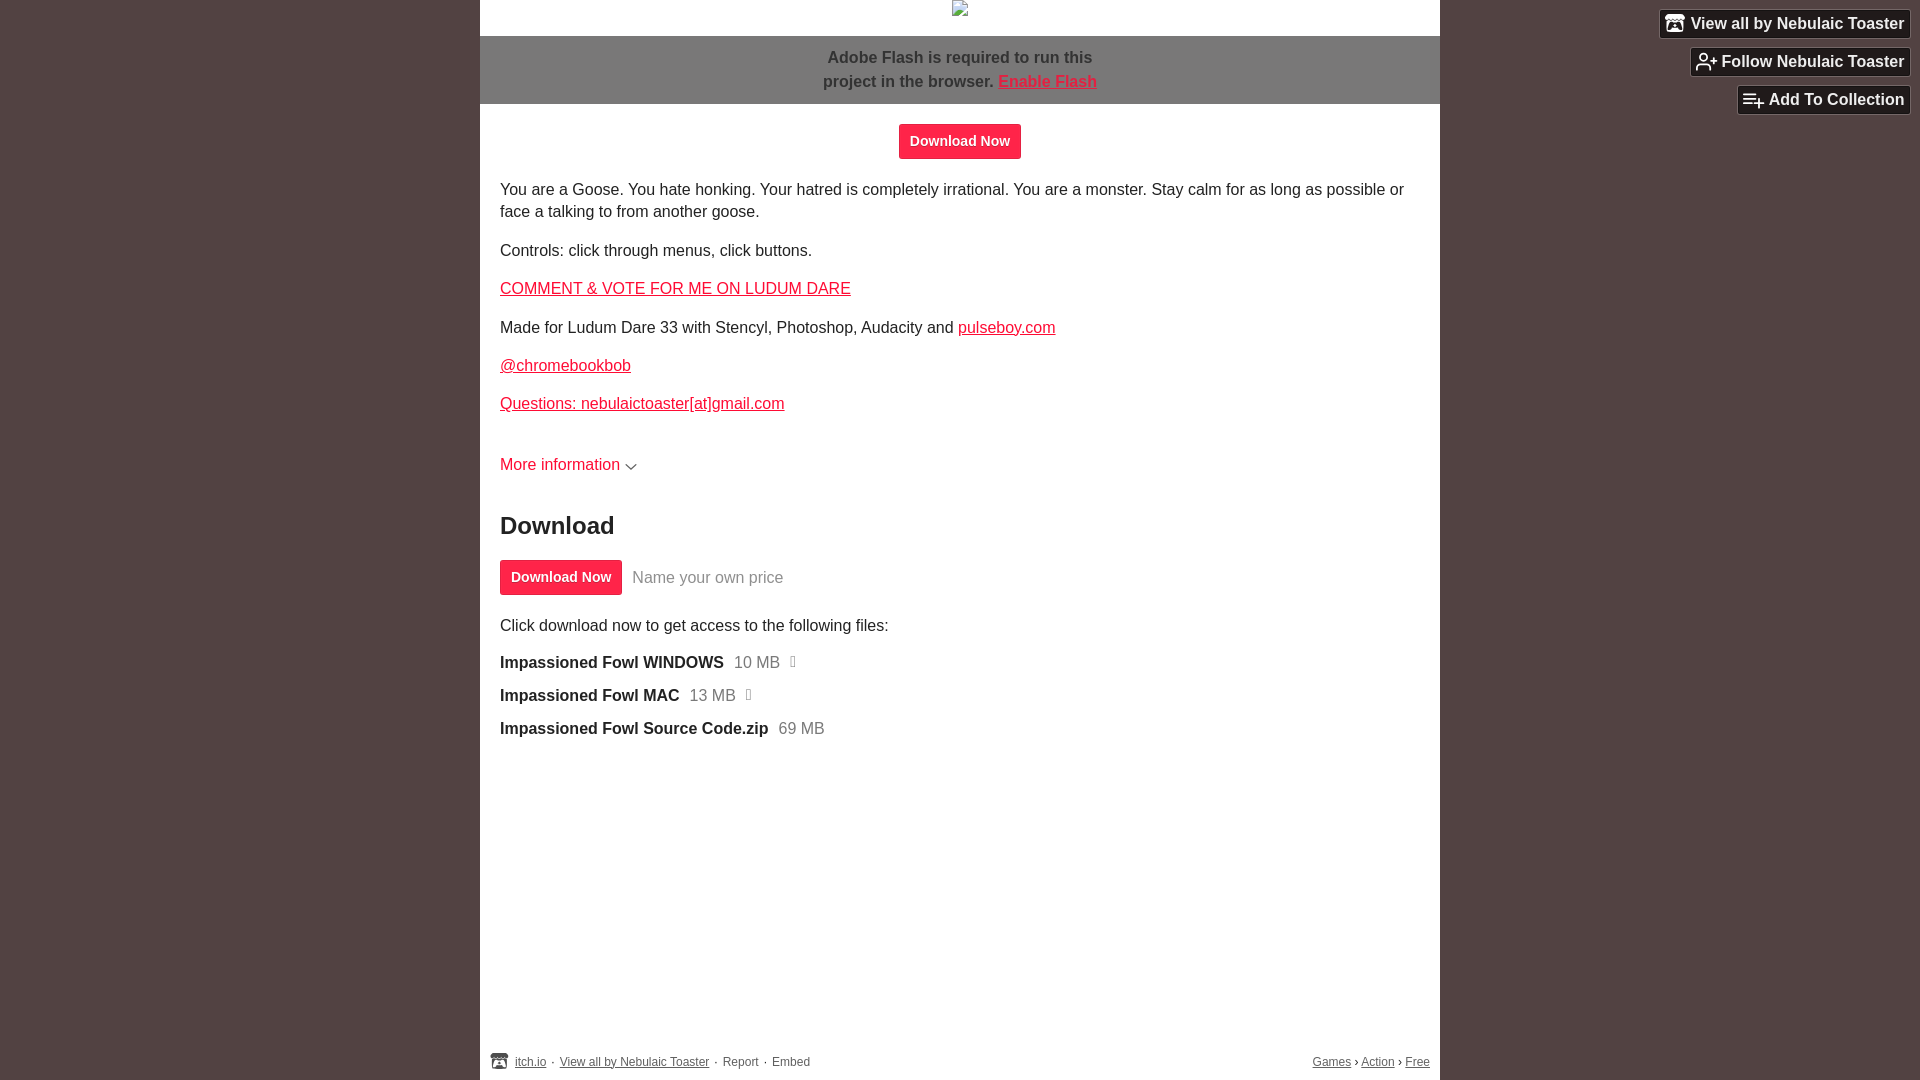  Describe the element at coordinates (1047, 81) in the screenshot. I see `Enable Flash` at that location.